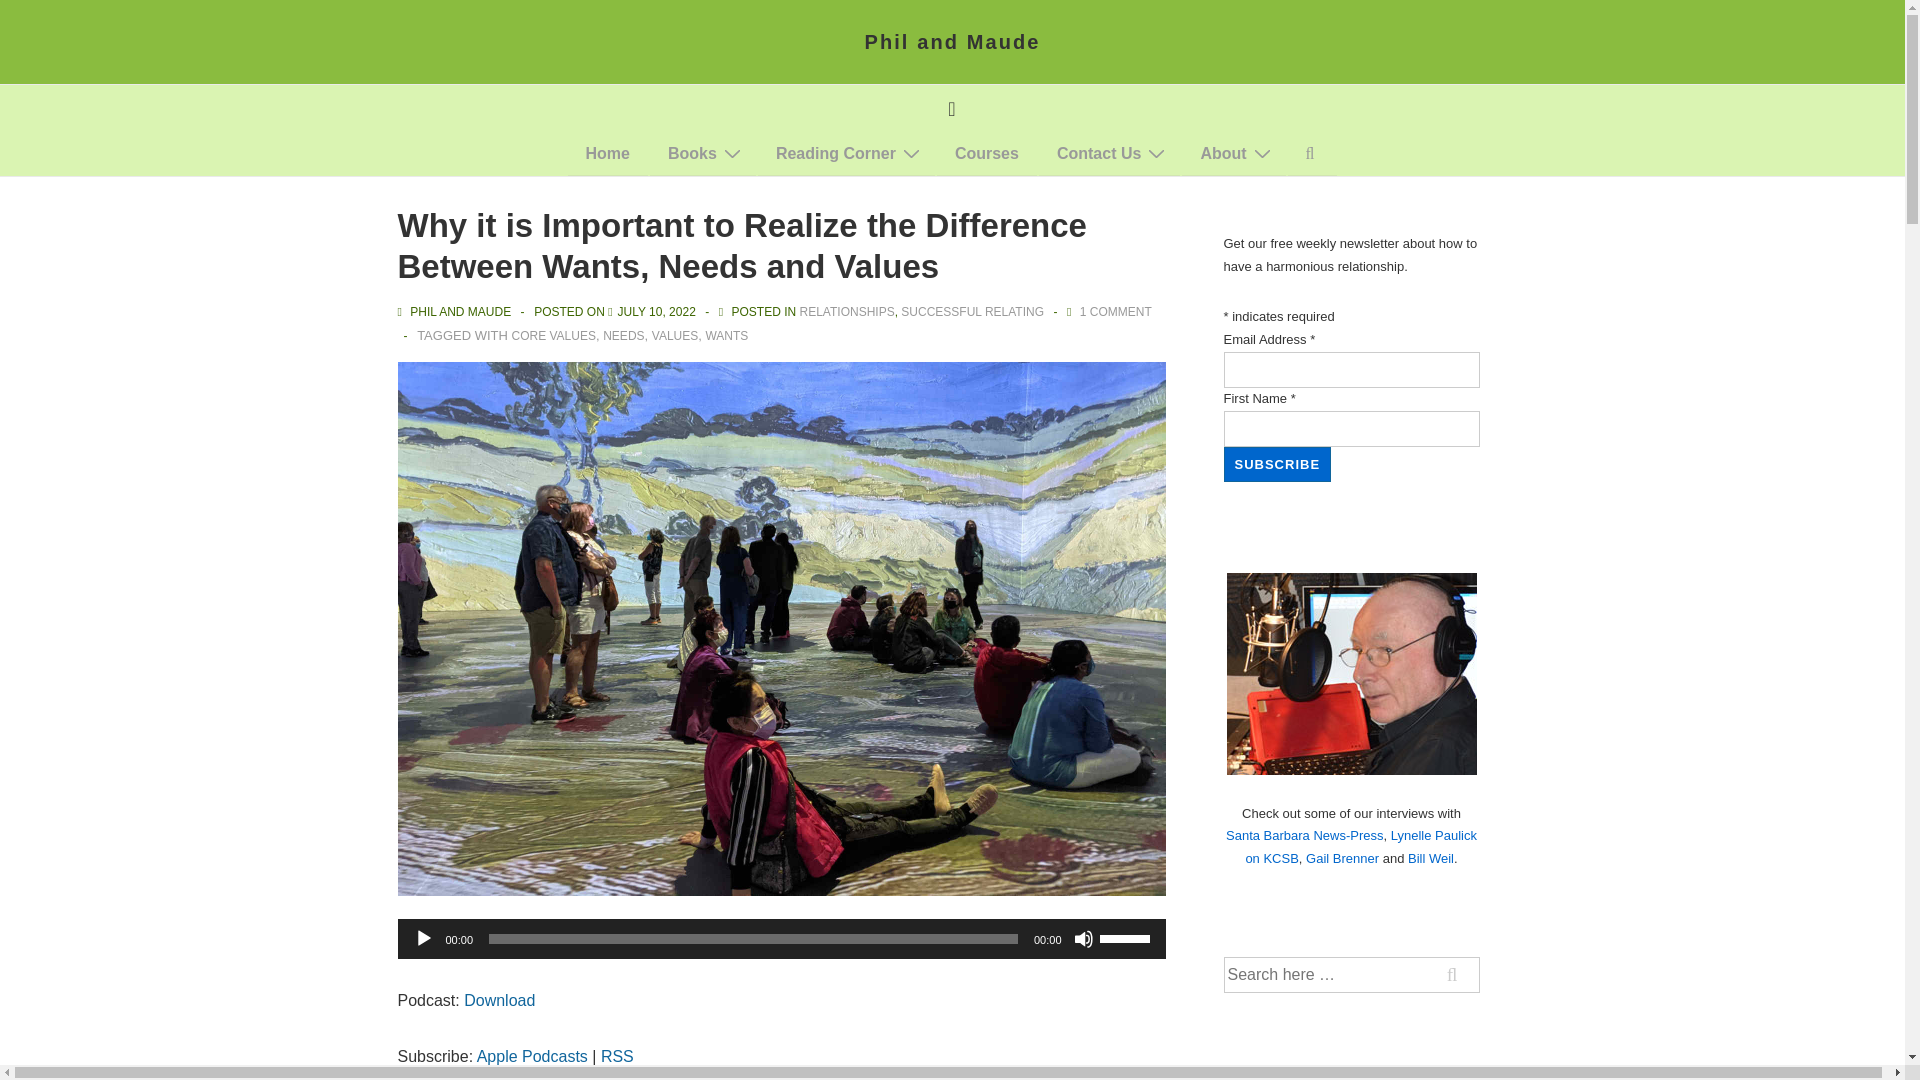  What do you see at coordinates (703, 154) in the screenshot?
I see `Books` at bounding box center [703, 154].